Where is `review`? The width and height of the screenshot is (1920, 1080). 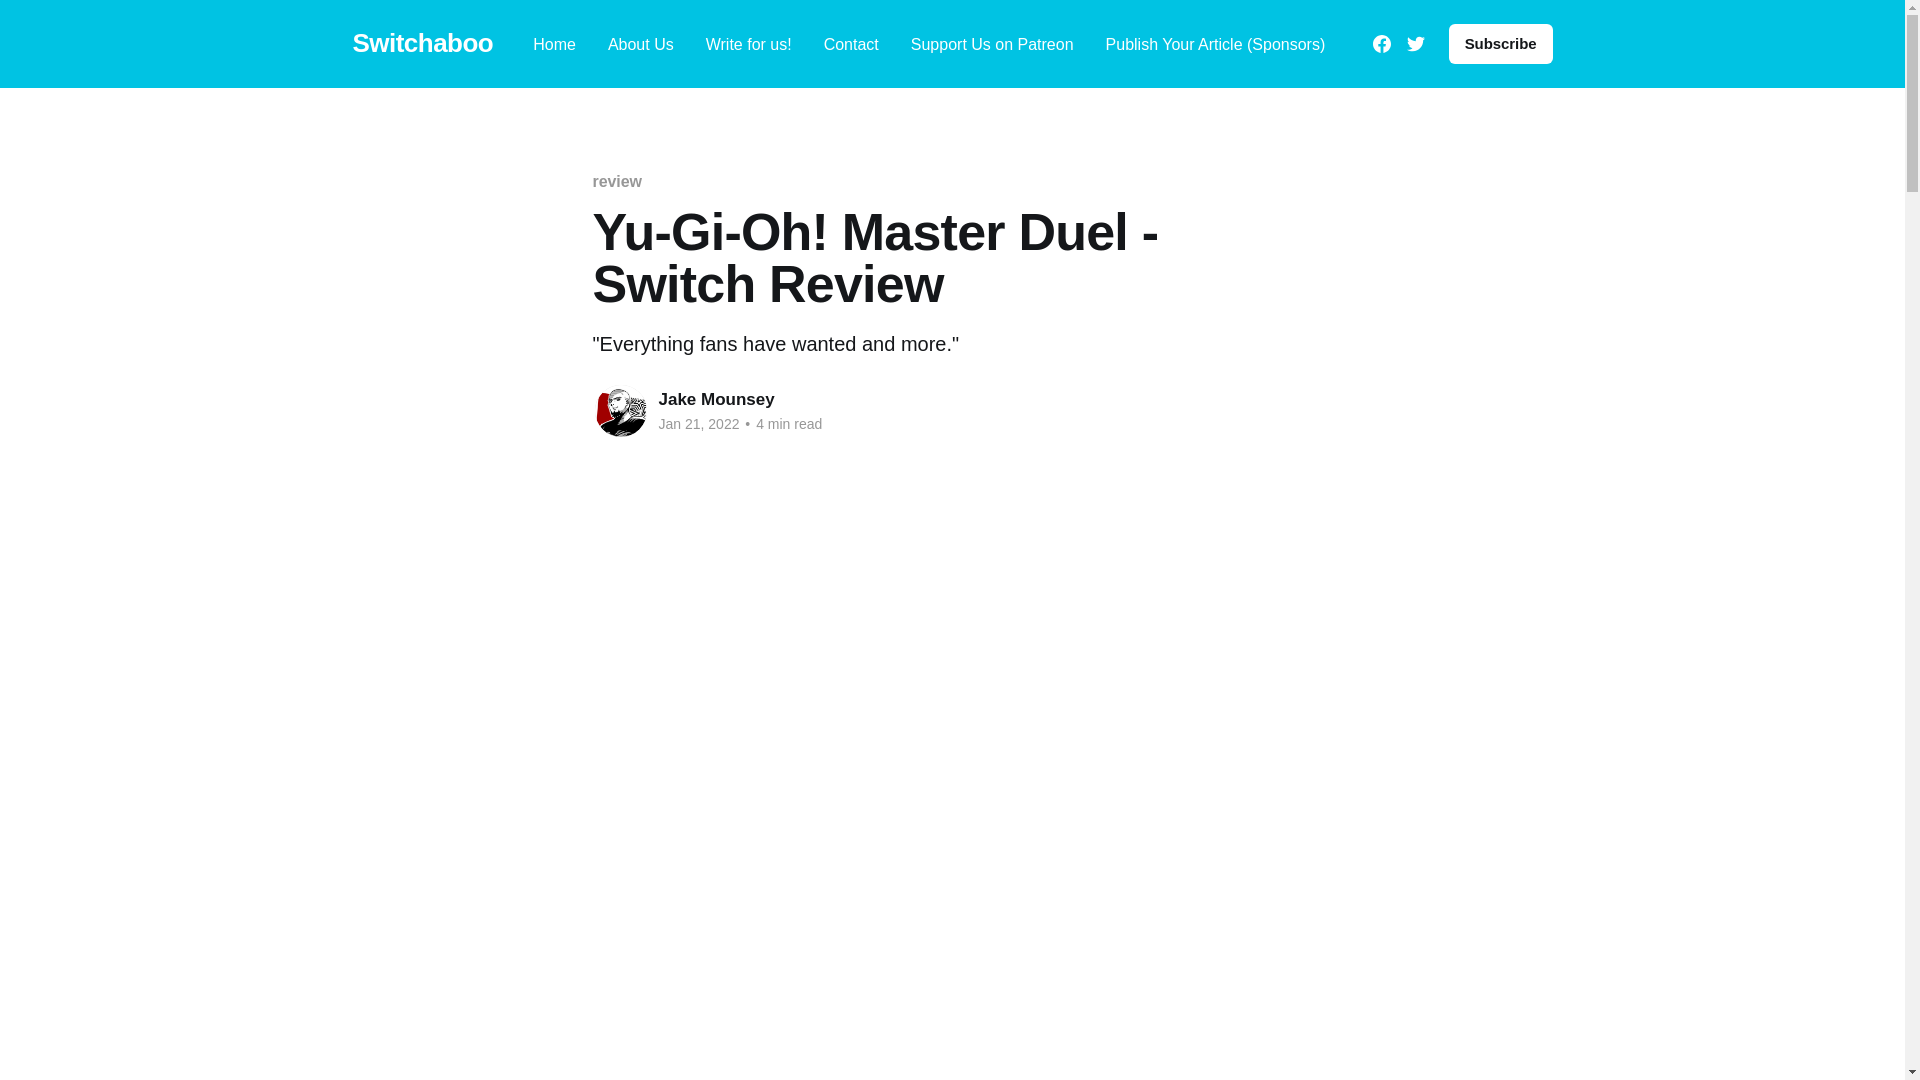
review is located at coordinates (616, 181).